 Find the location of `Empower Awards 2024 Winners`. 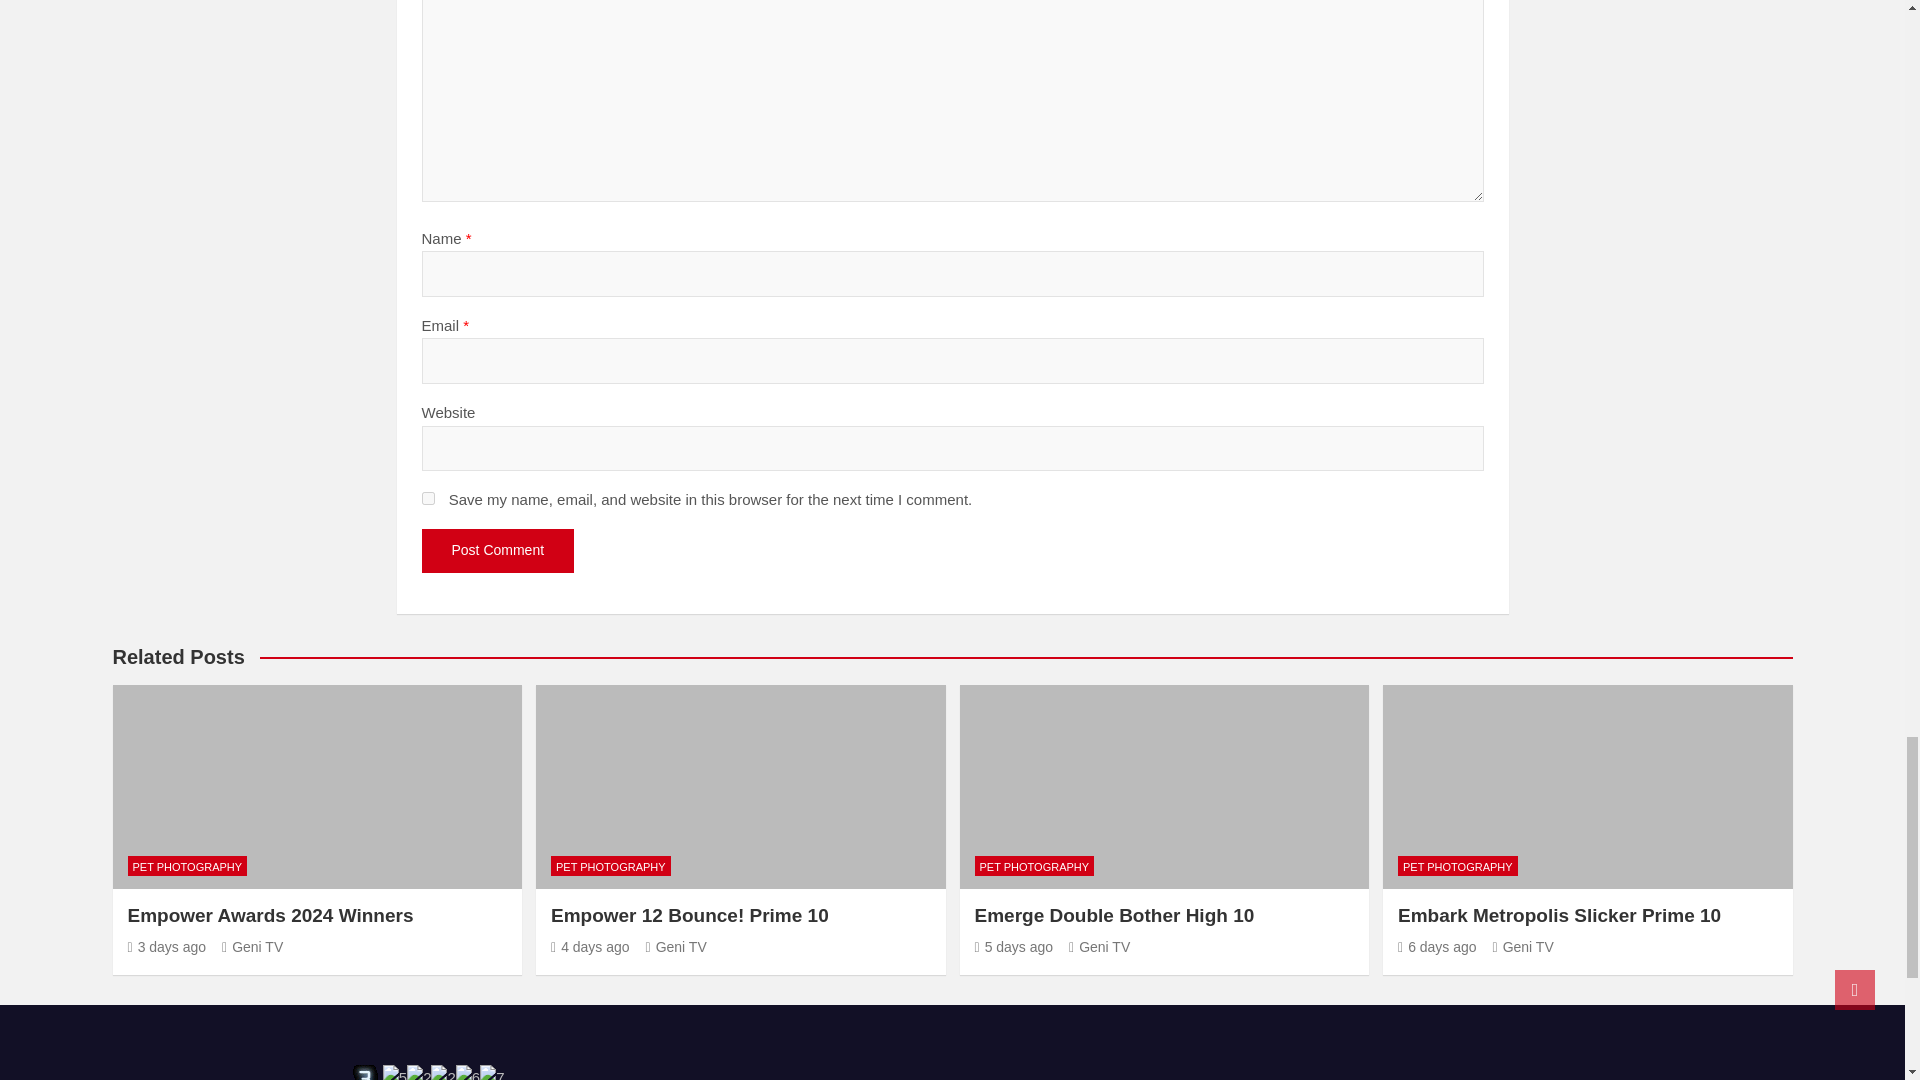

Empower Awards 2024 Winners is located at coordinates (168, 946).